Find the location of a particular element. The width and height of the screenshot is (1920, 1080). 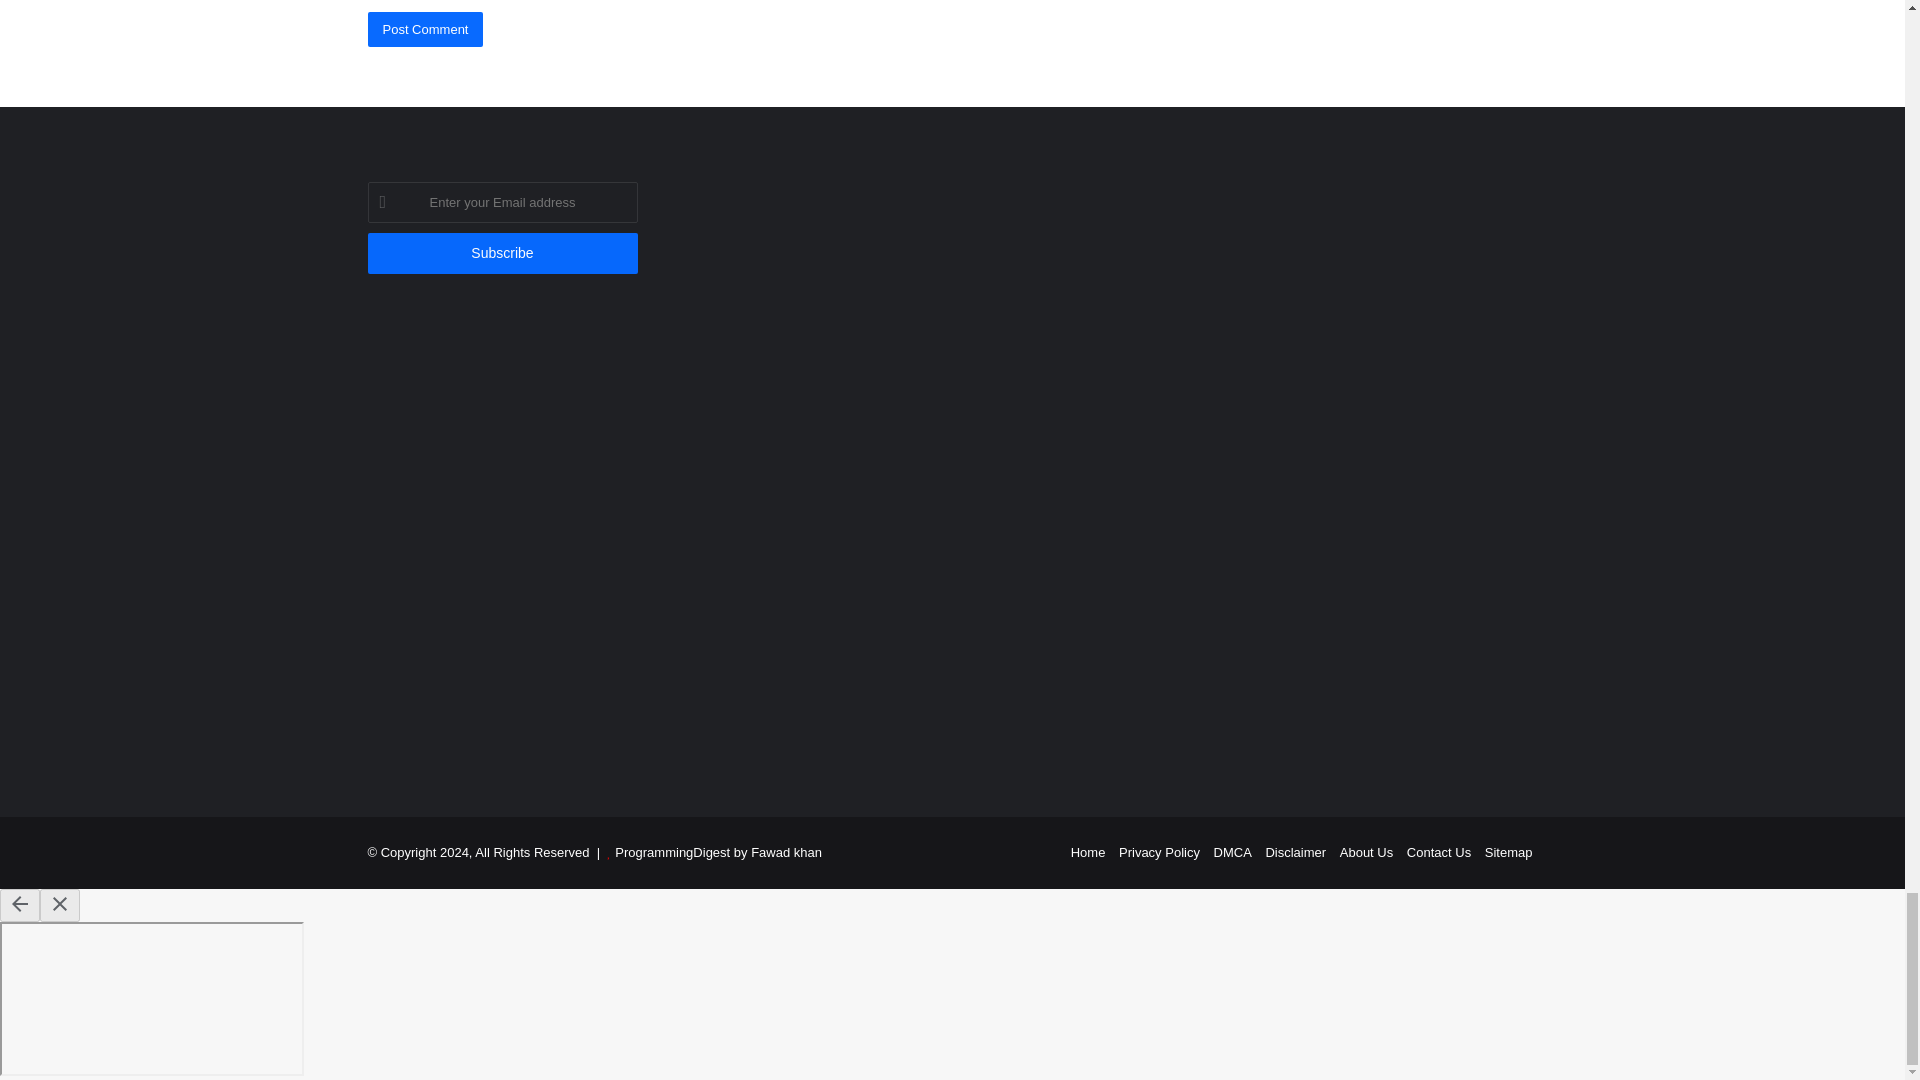

Post Comment is located at coordinates (426, 29).